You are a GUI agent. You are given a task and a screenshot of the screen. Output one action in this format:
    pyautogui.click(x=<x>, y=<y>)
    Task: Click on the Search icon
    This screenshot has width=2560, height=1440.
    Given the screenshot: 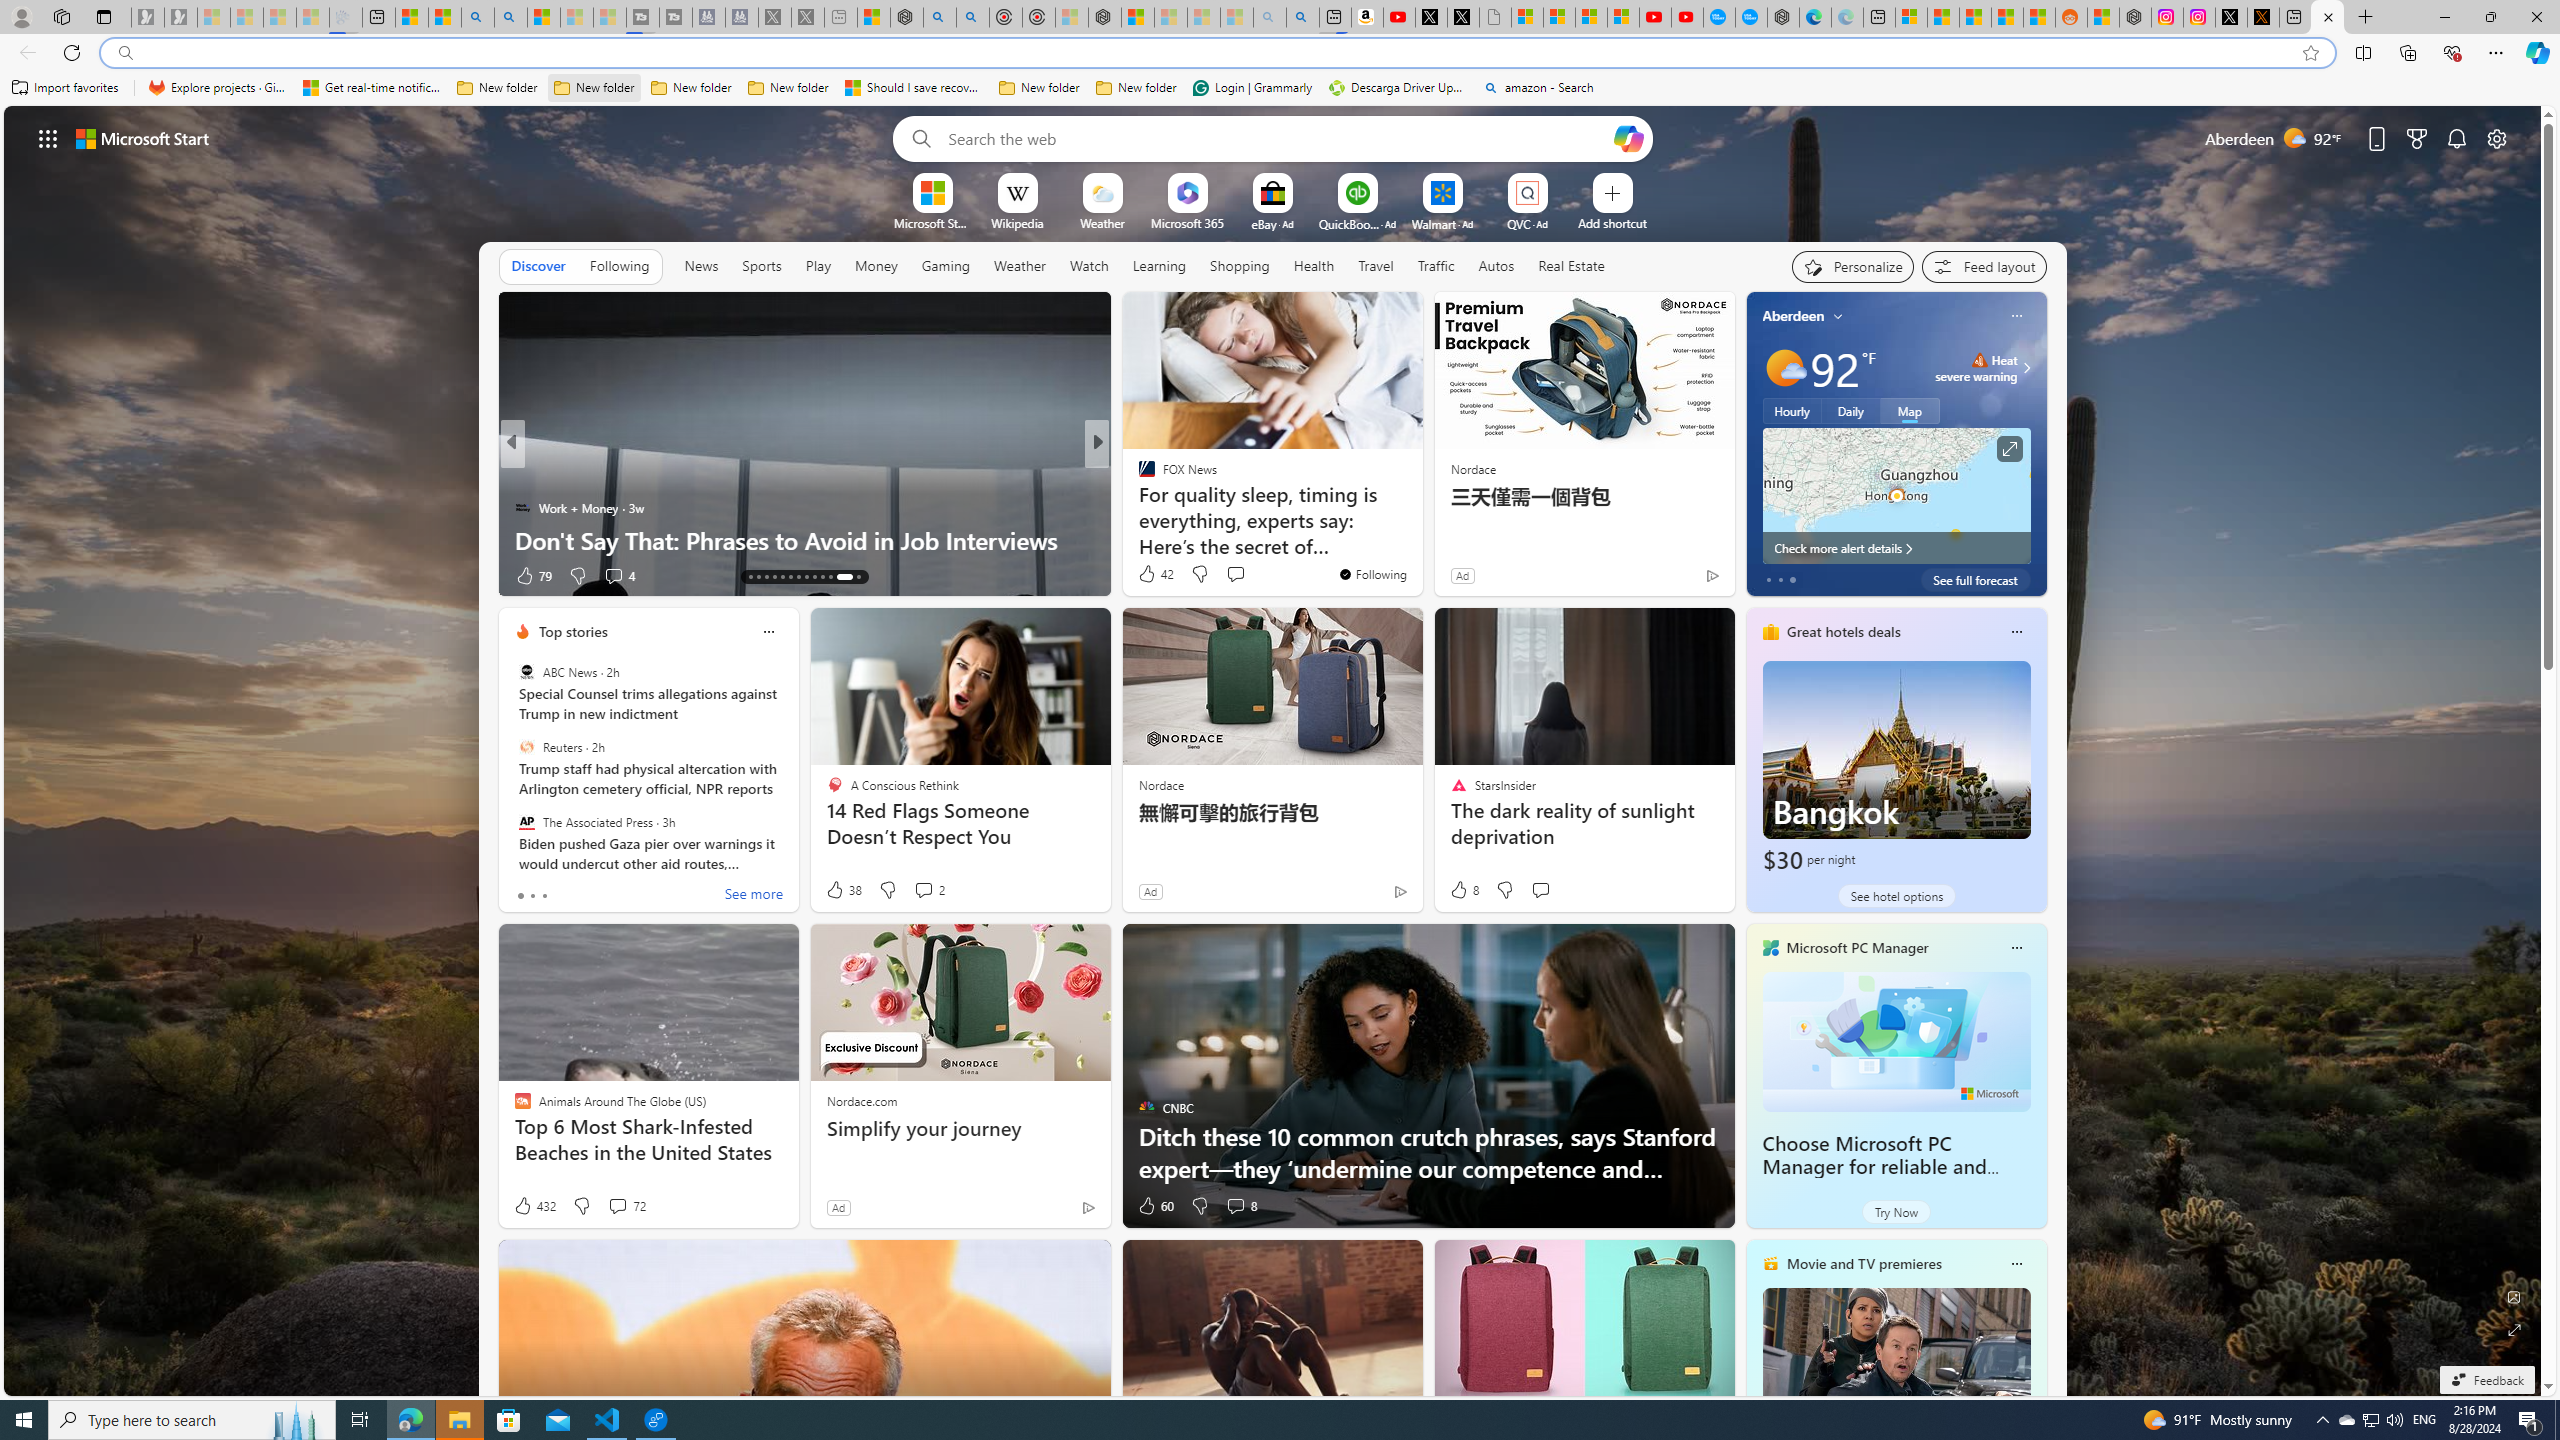 What is the action you would take?
    pyautogui.click(x=124, y=53)
    